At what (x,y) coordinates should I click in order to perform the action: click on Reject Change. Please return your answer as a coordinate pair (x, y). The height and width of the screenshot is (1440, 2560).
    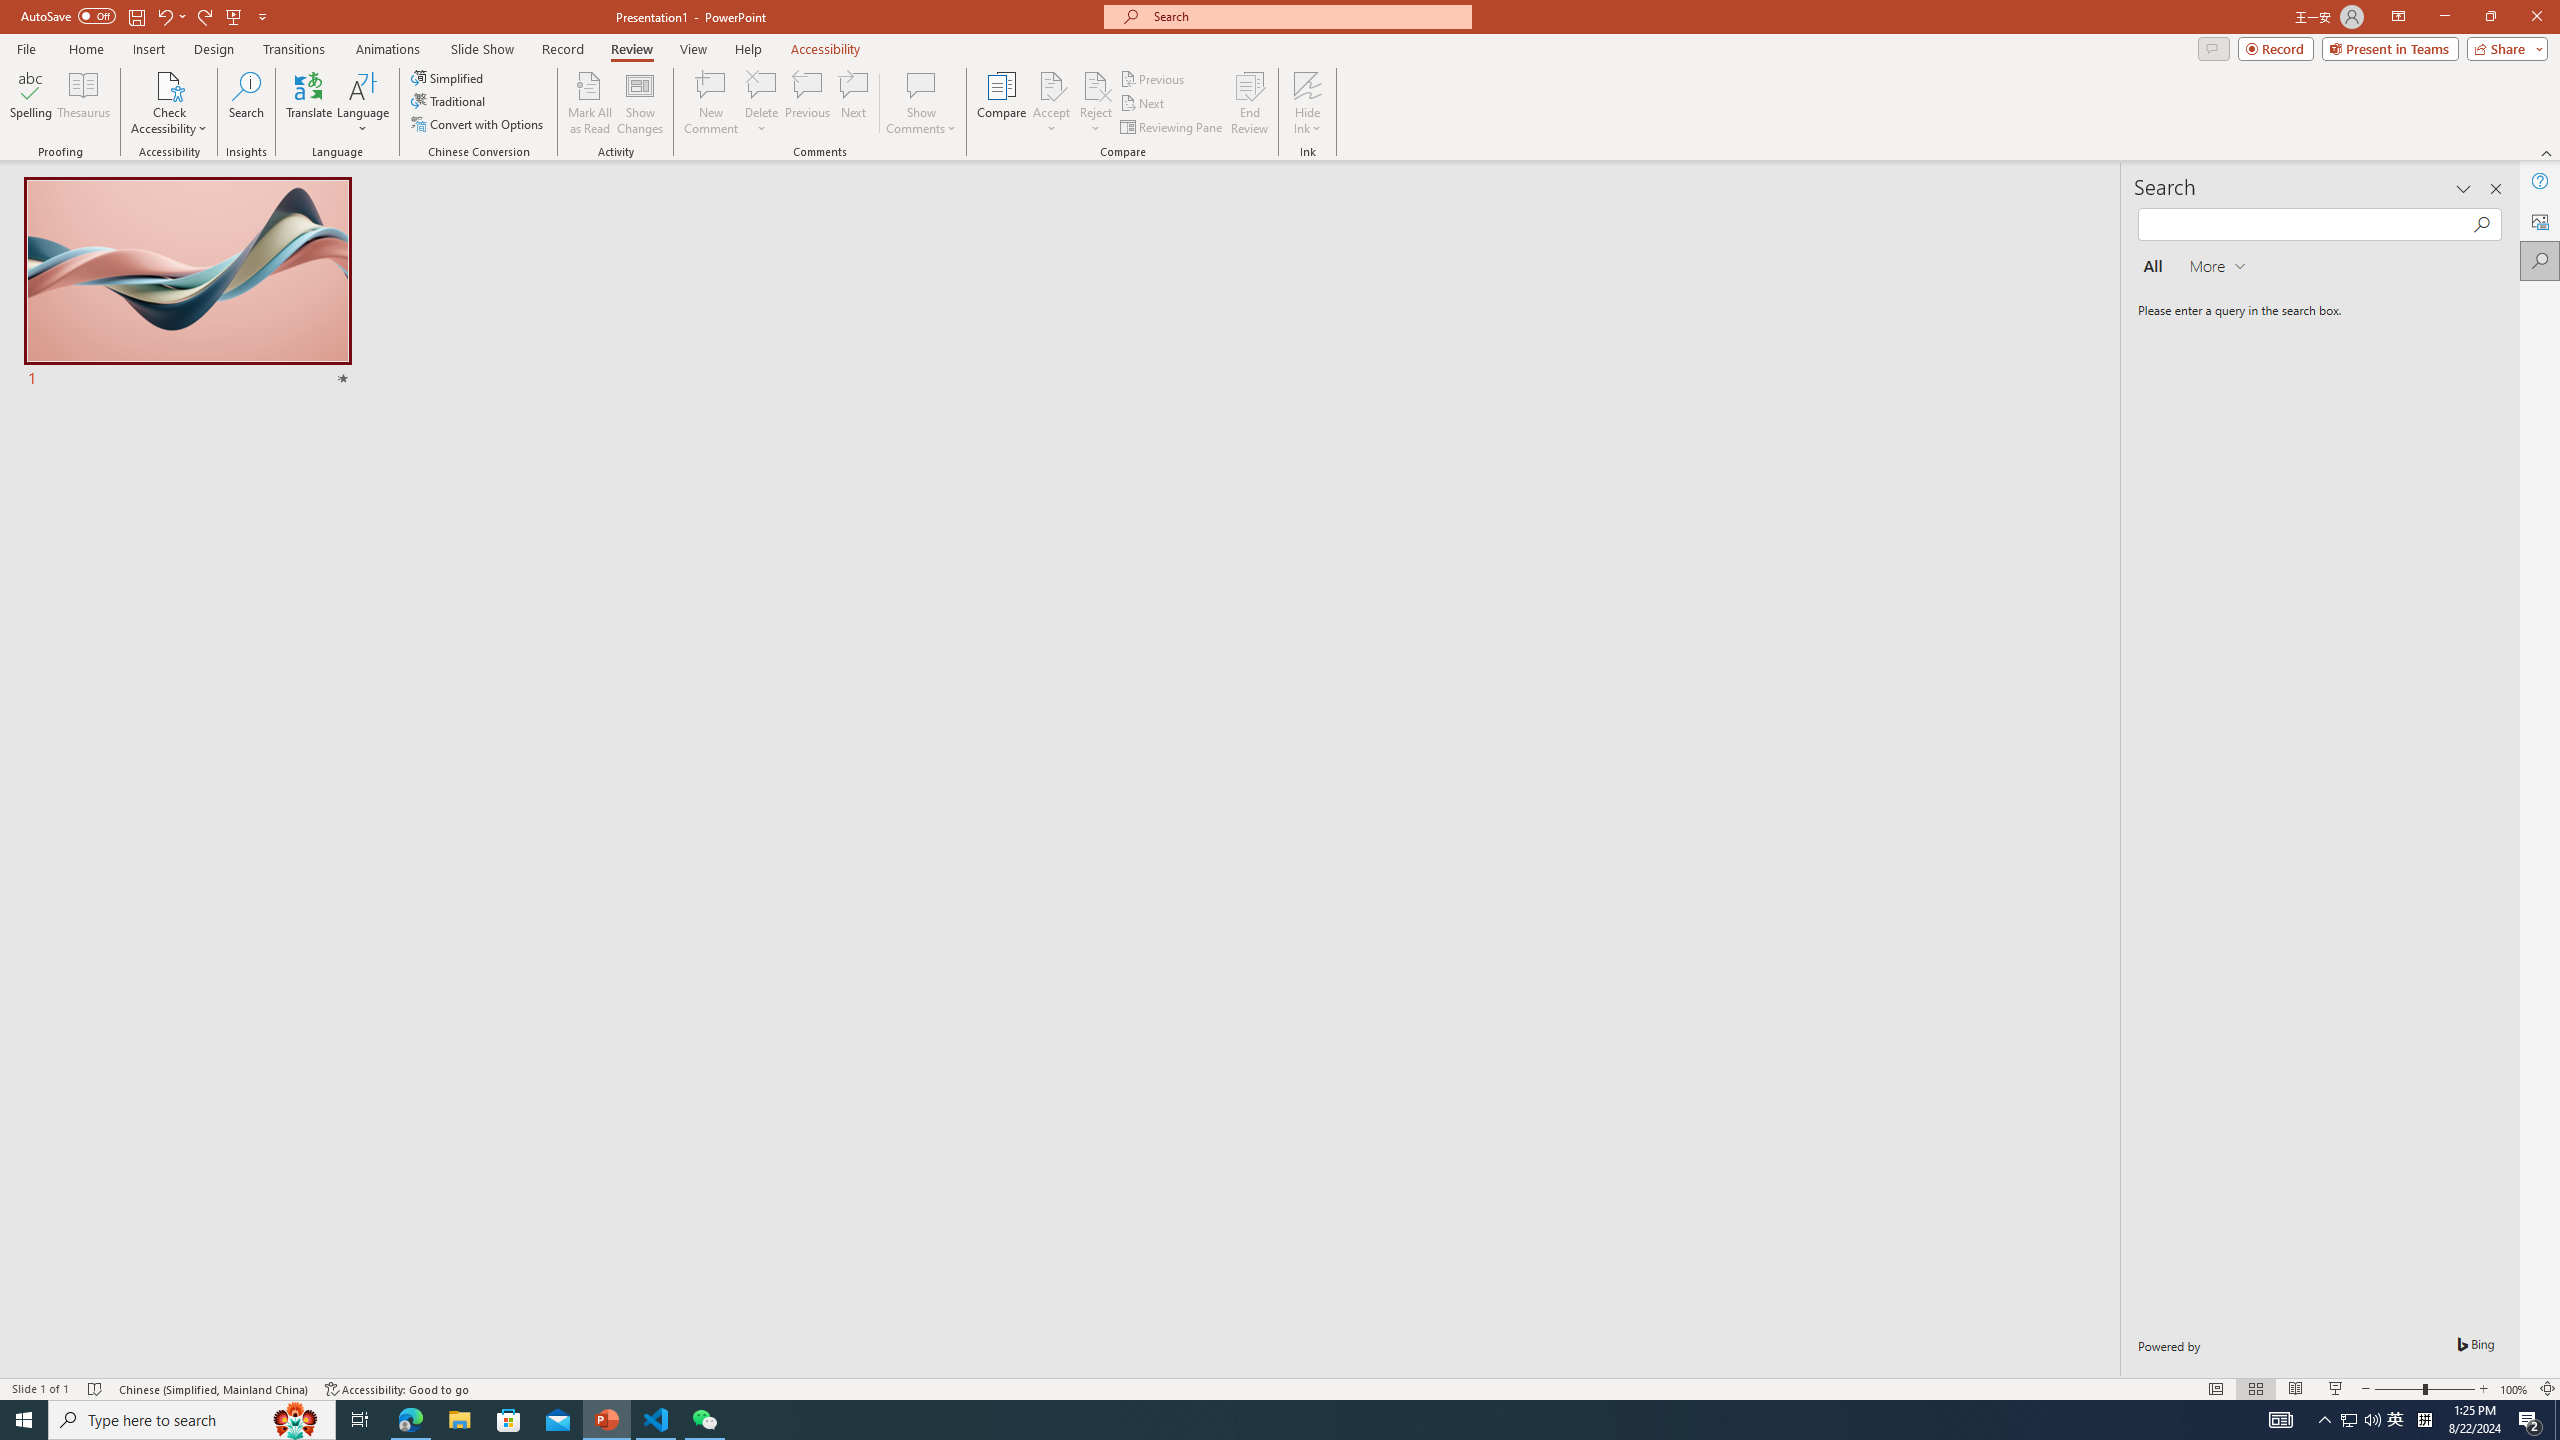
    Looking at the image, I should click on (1096, 85).